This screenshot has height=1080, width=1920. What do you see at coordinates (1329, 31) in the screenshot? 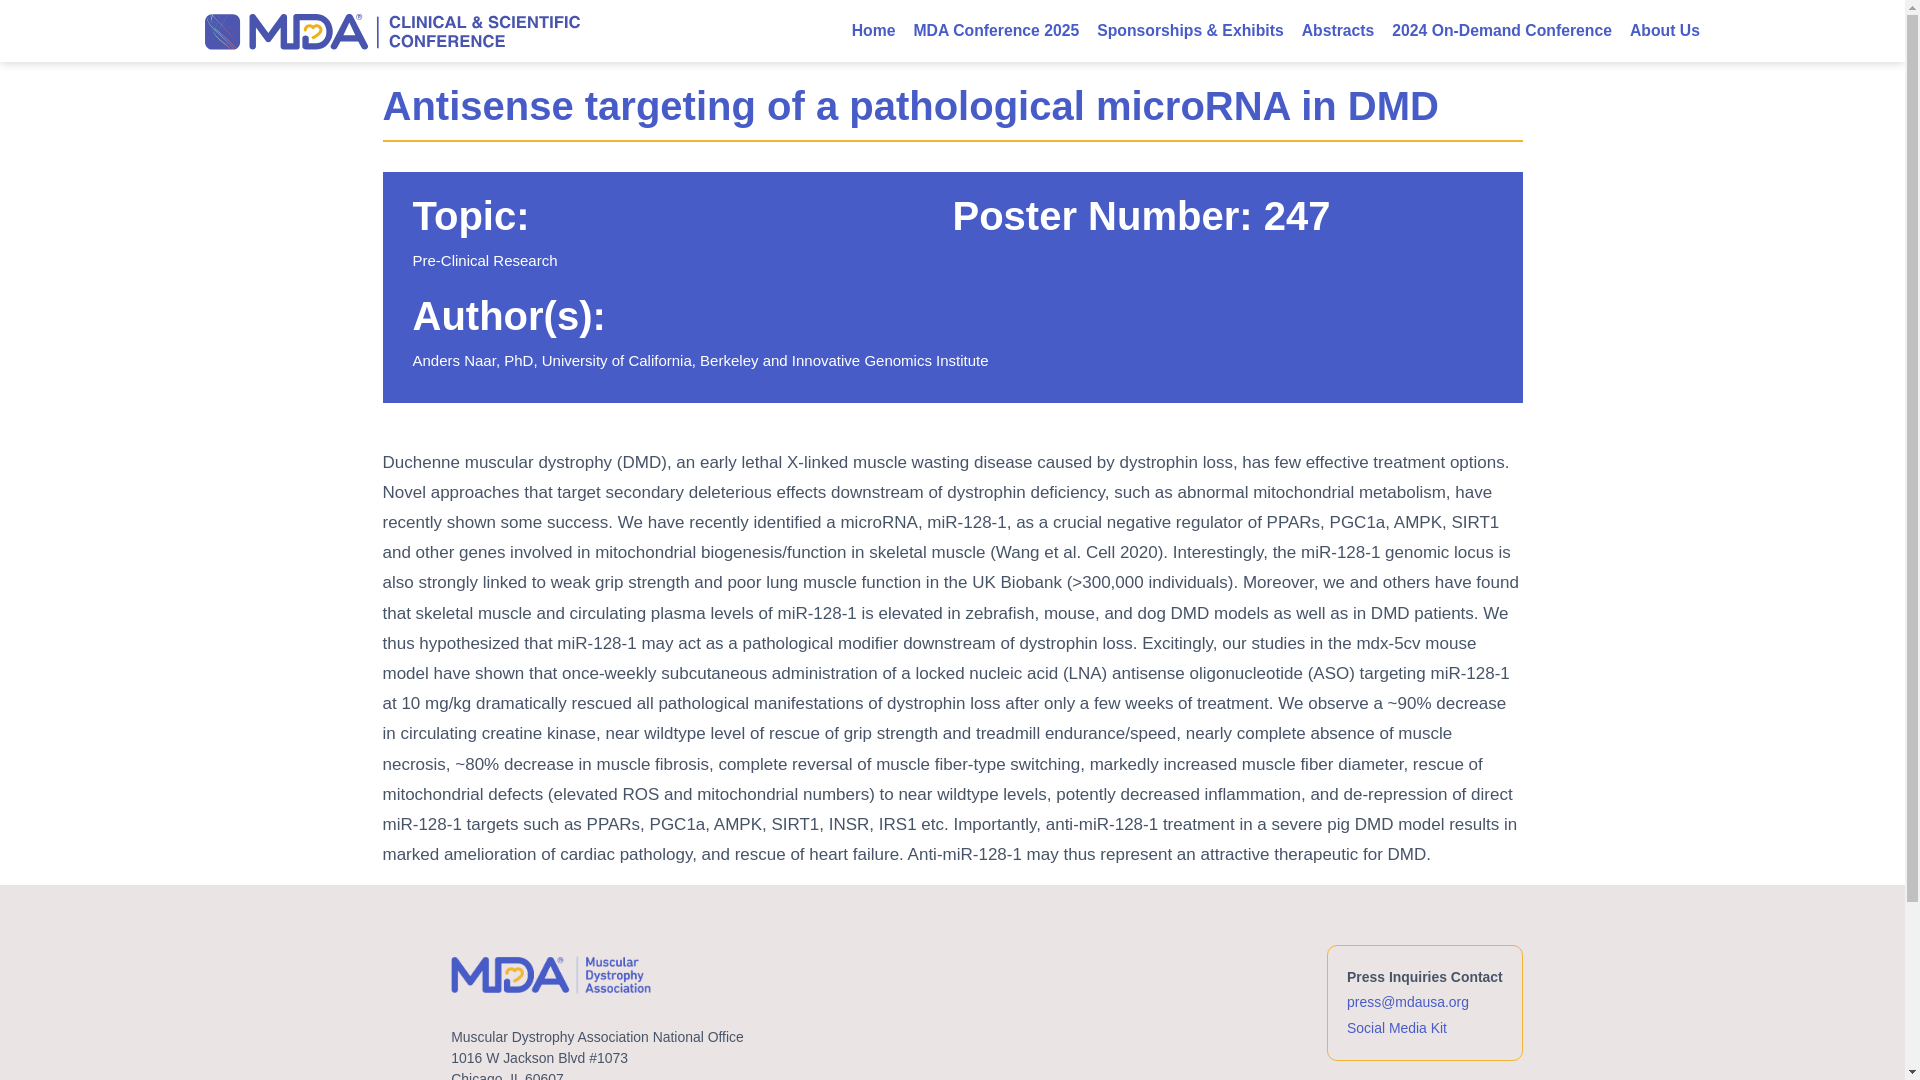
I see `Abstracts` at bounding box center [1329, 31].